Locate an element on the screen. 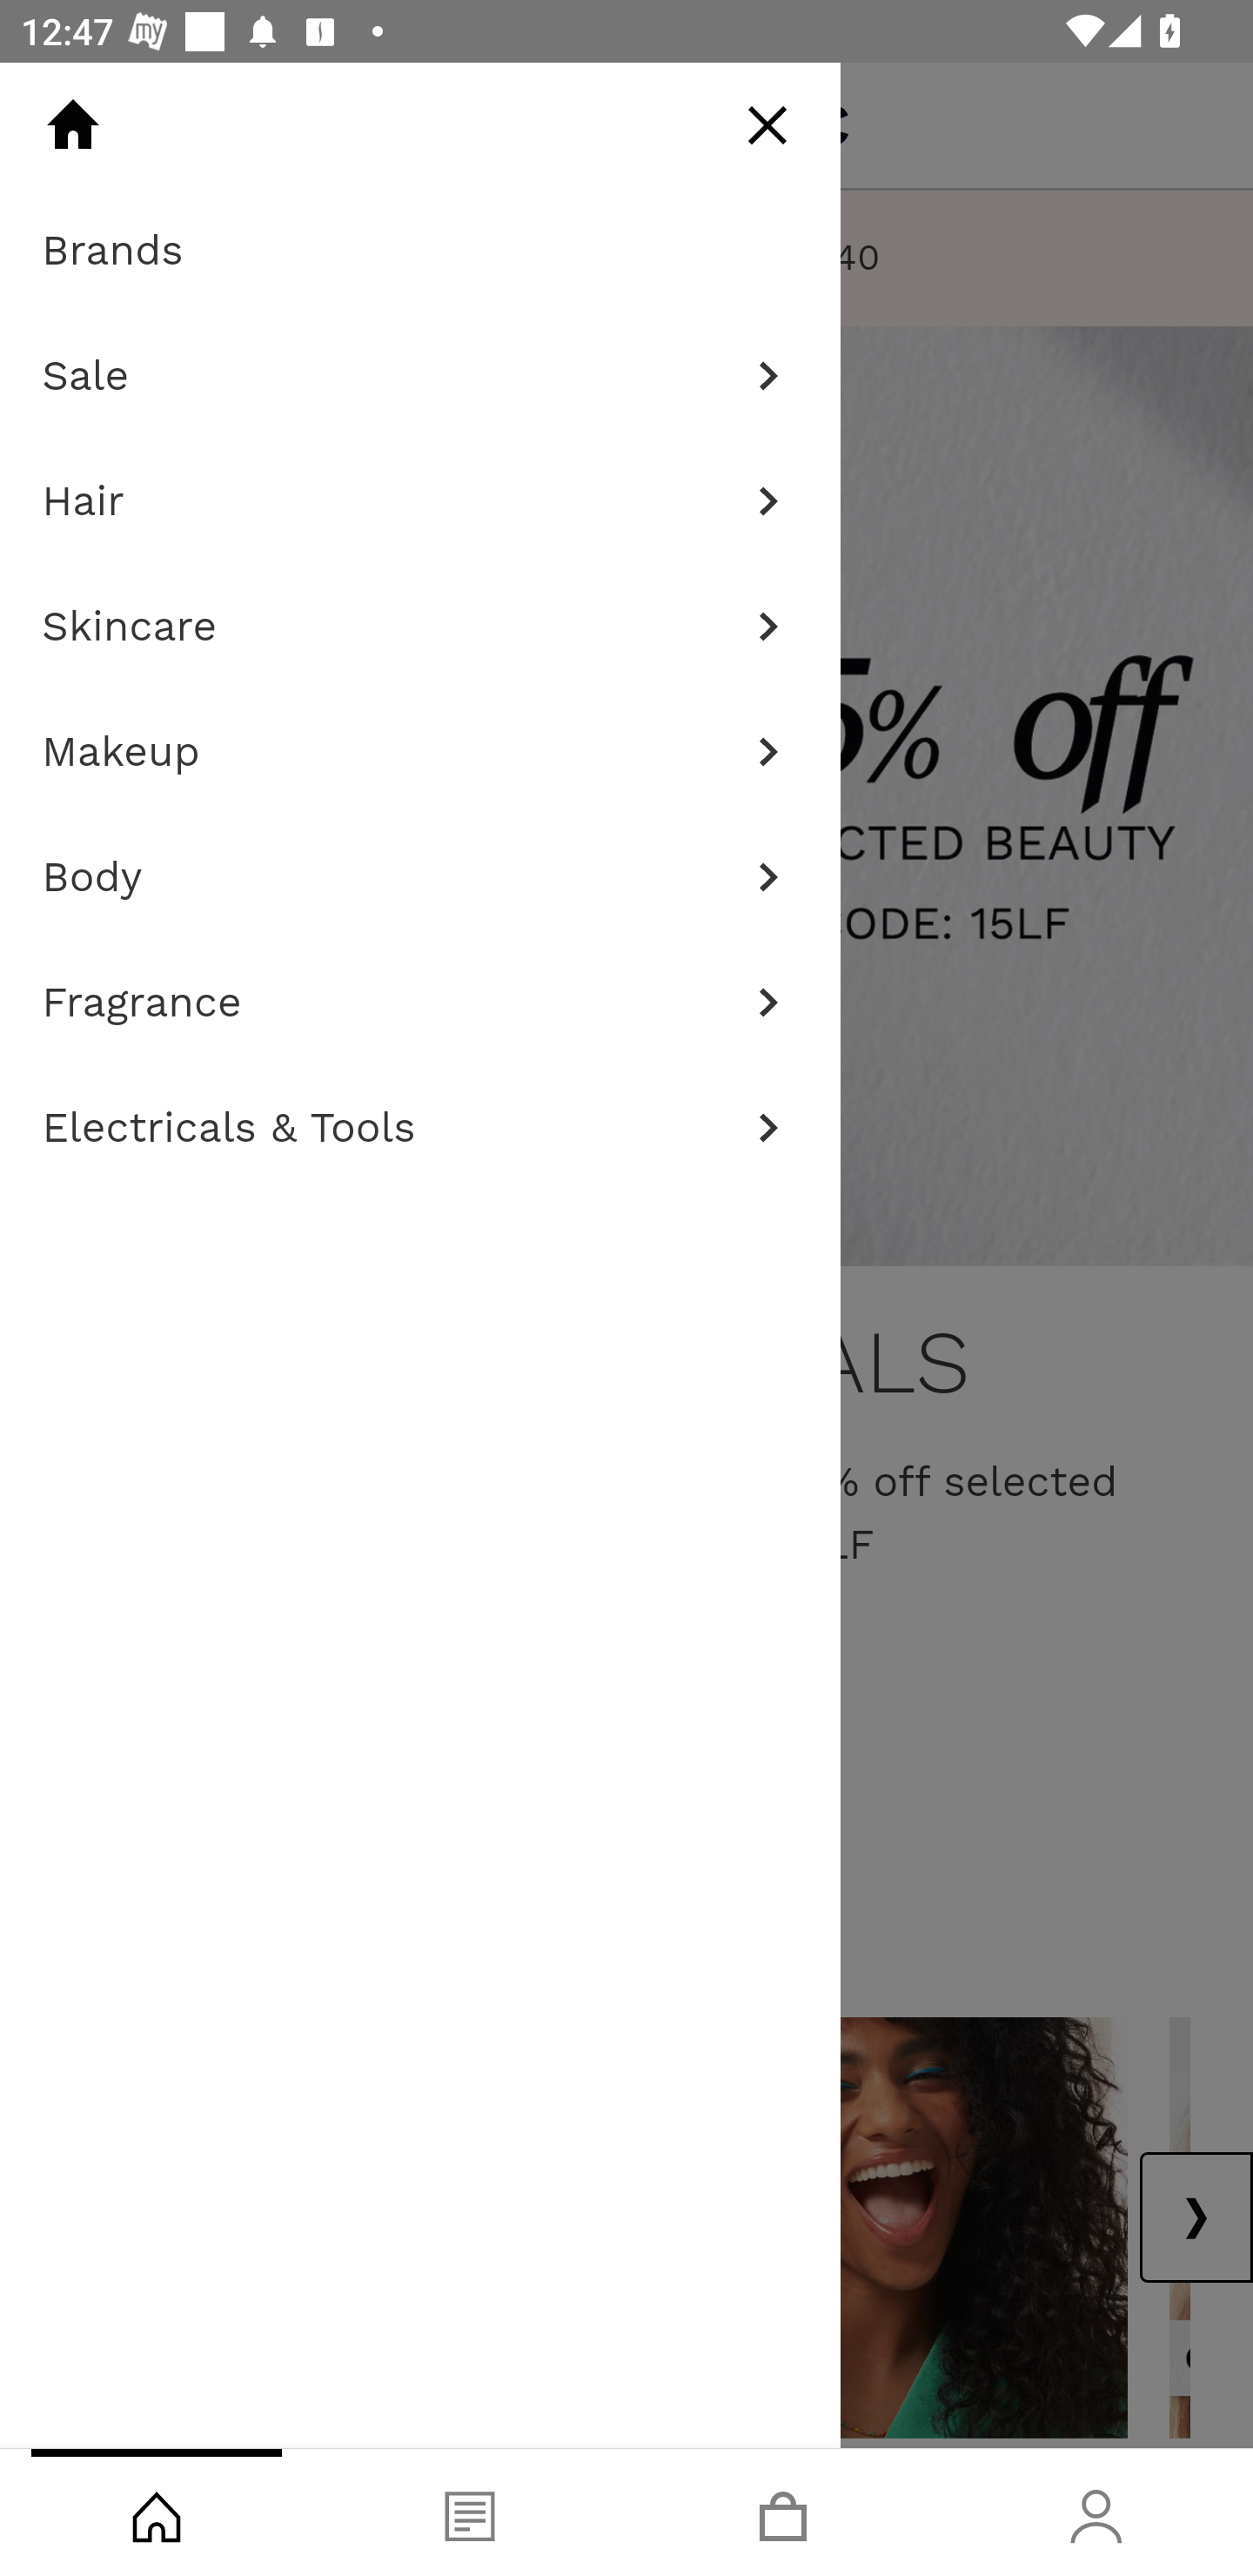 This screenshot has height=2576, width=1253. Brands is located at coordinates (420, 251).